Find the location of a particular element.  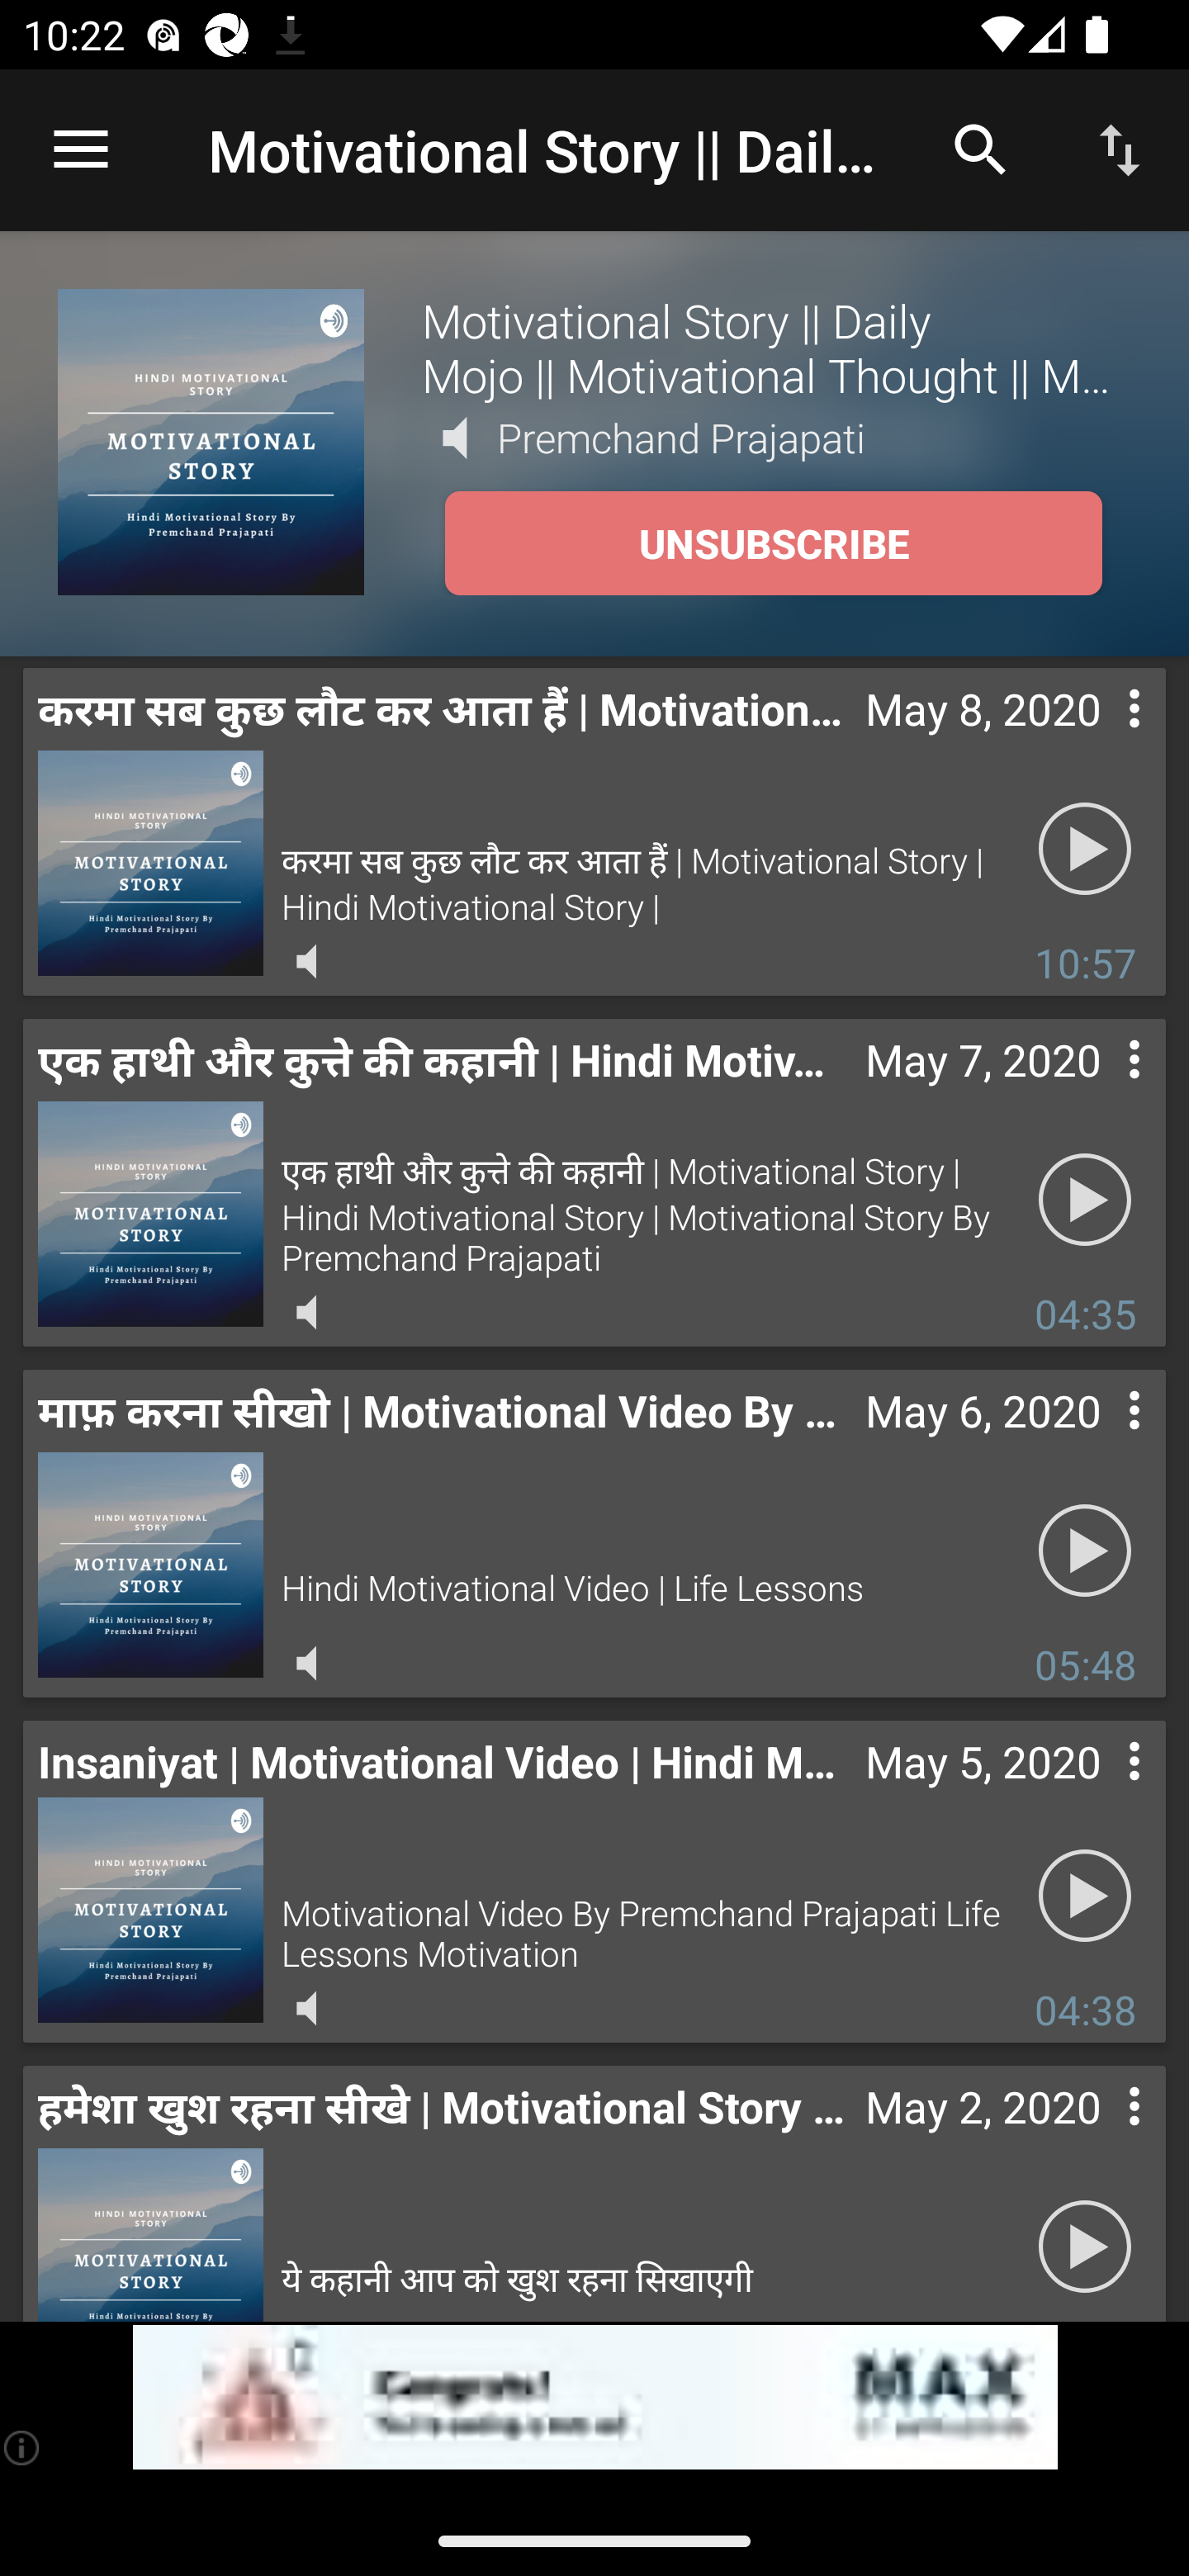

Open navigation sidebar is located at coordinates (81, 150).